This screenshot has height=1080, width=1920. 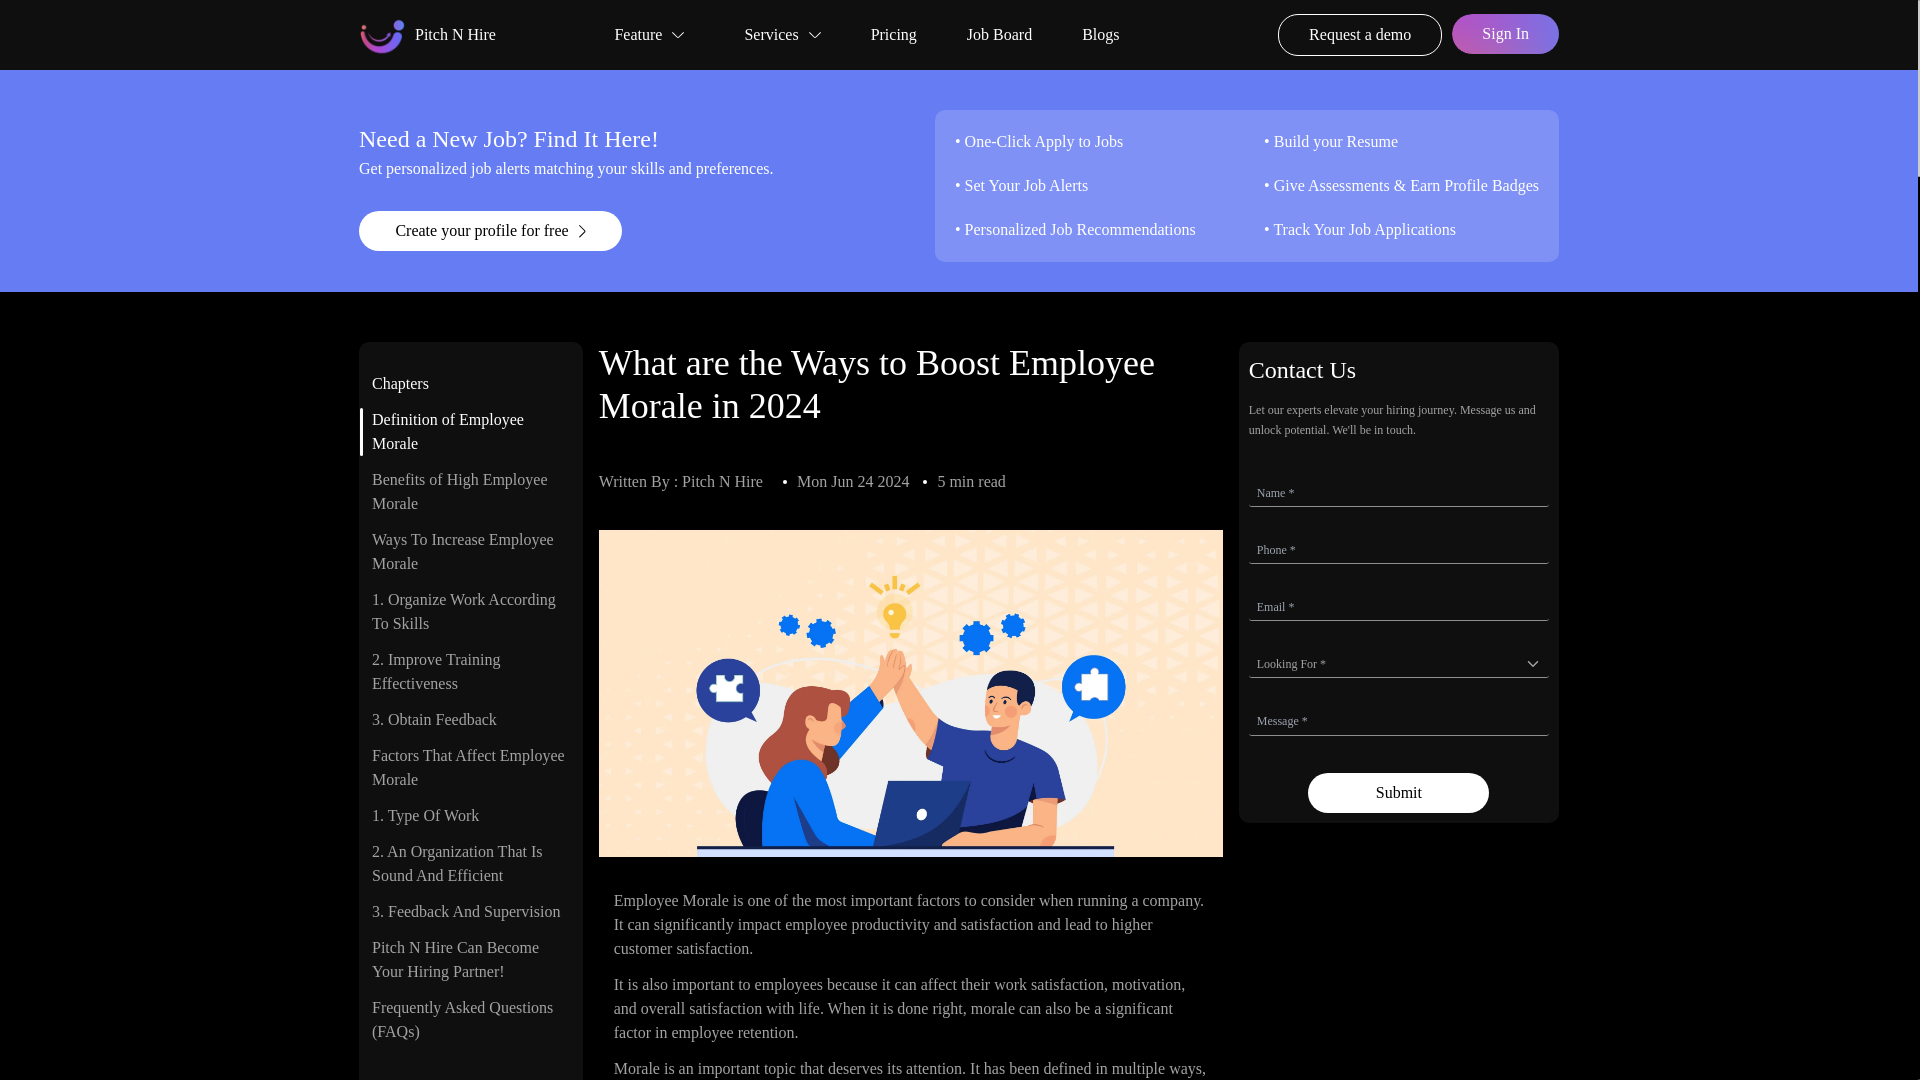 I want to click on employee retention, so click(x=732, y=1032).